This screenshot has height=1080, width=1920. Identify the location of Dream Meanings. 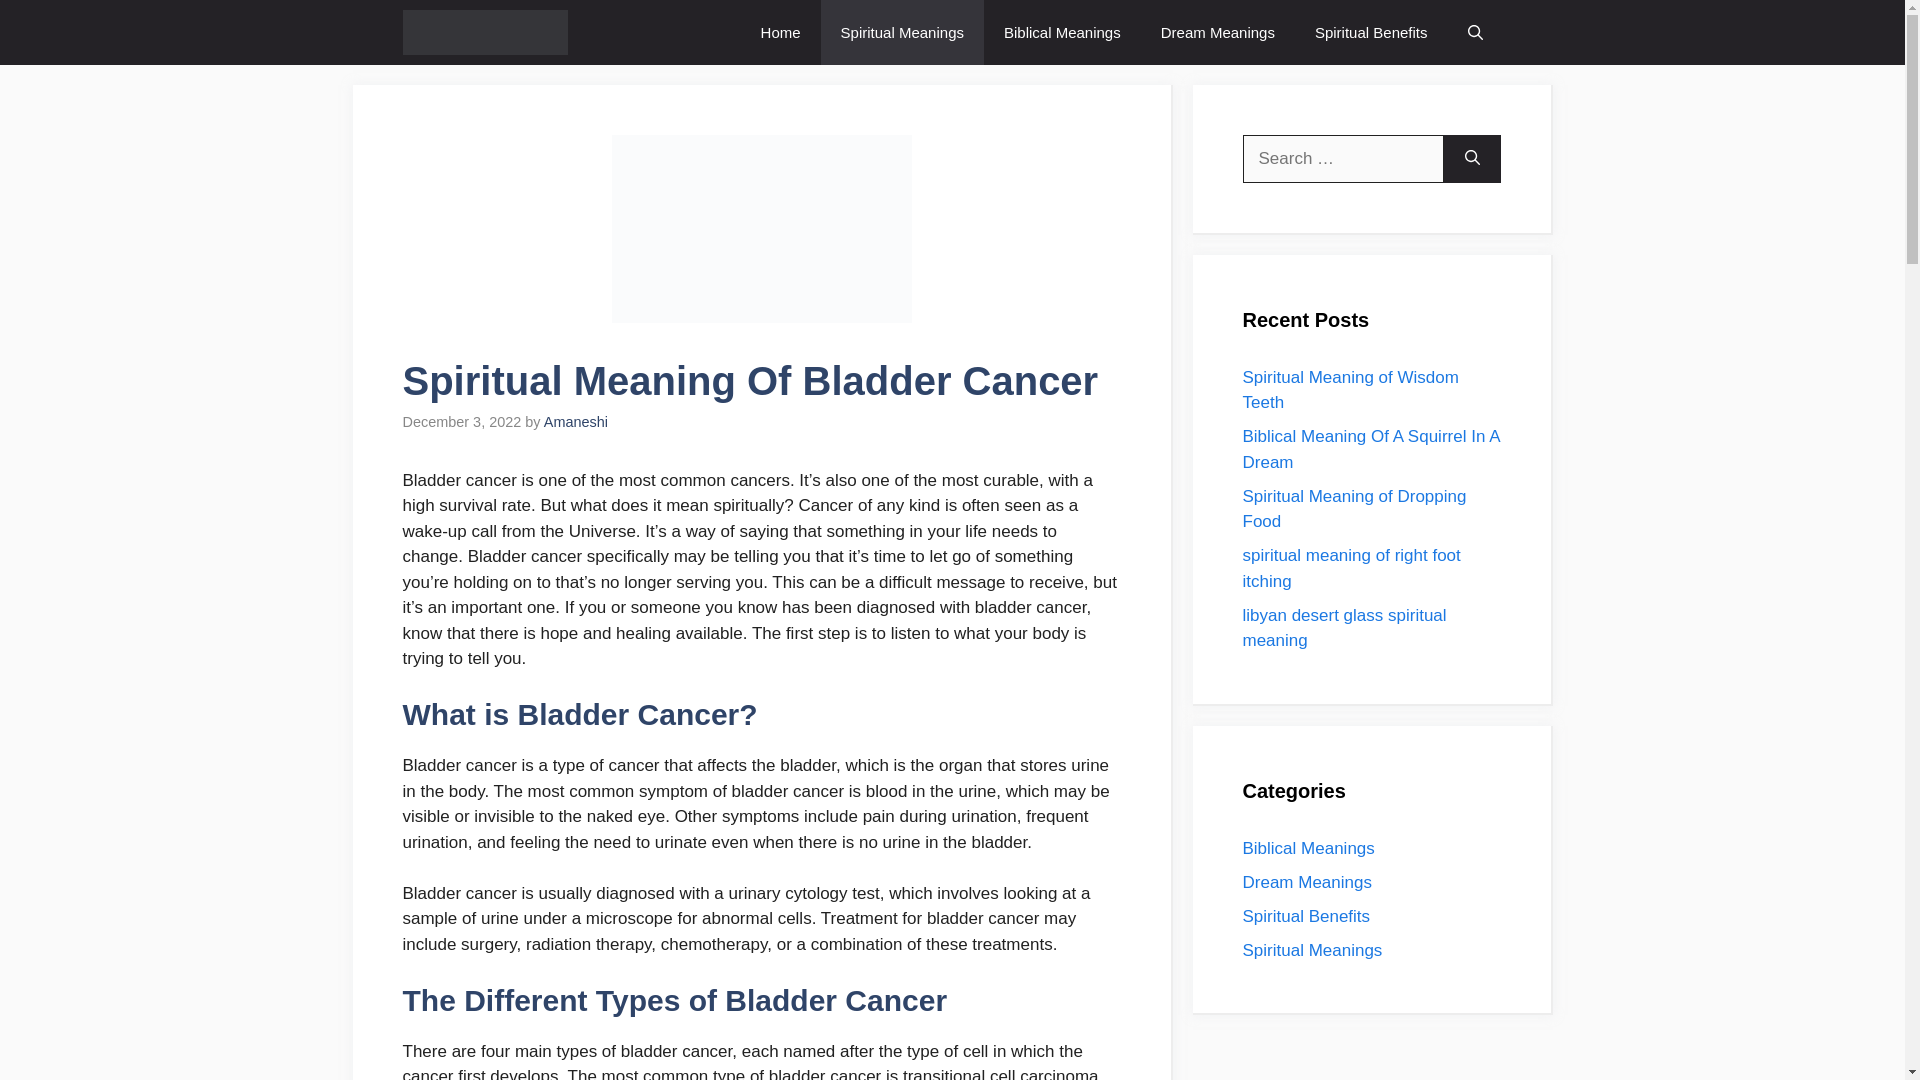
(1306, 881).